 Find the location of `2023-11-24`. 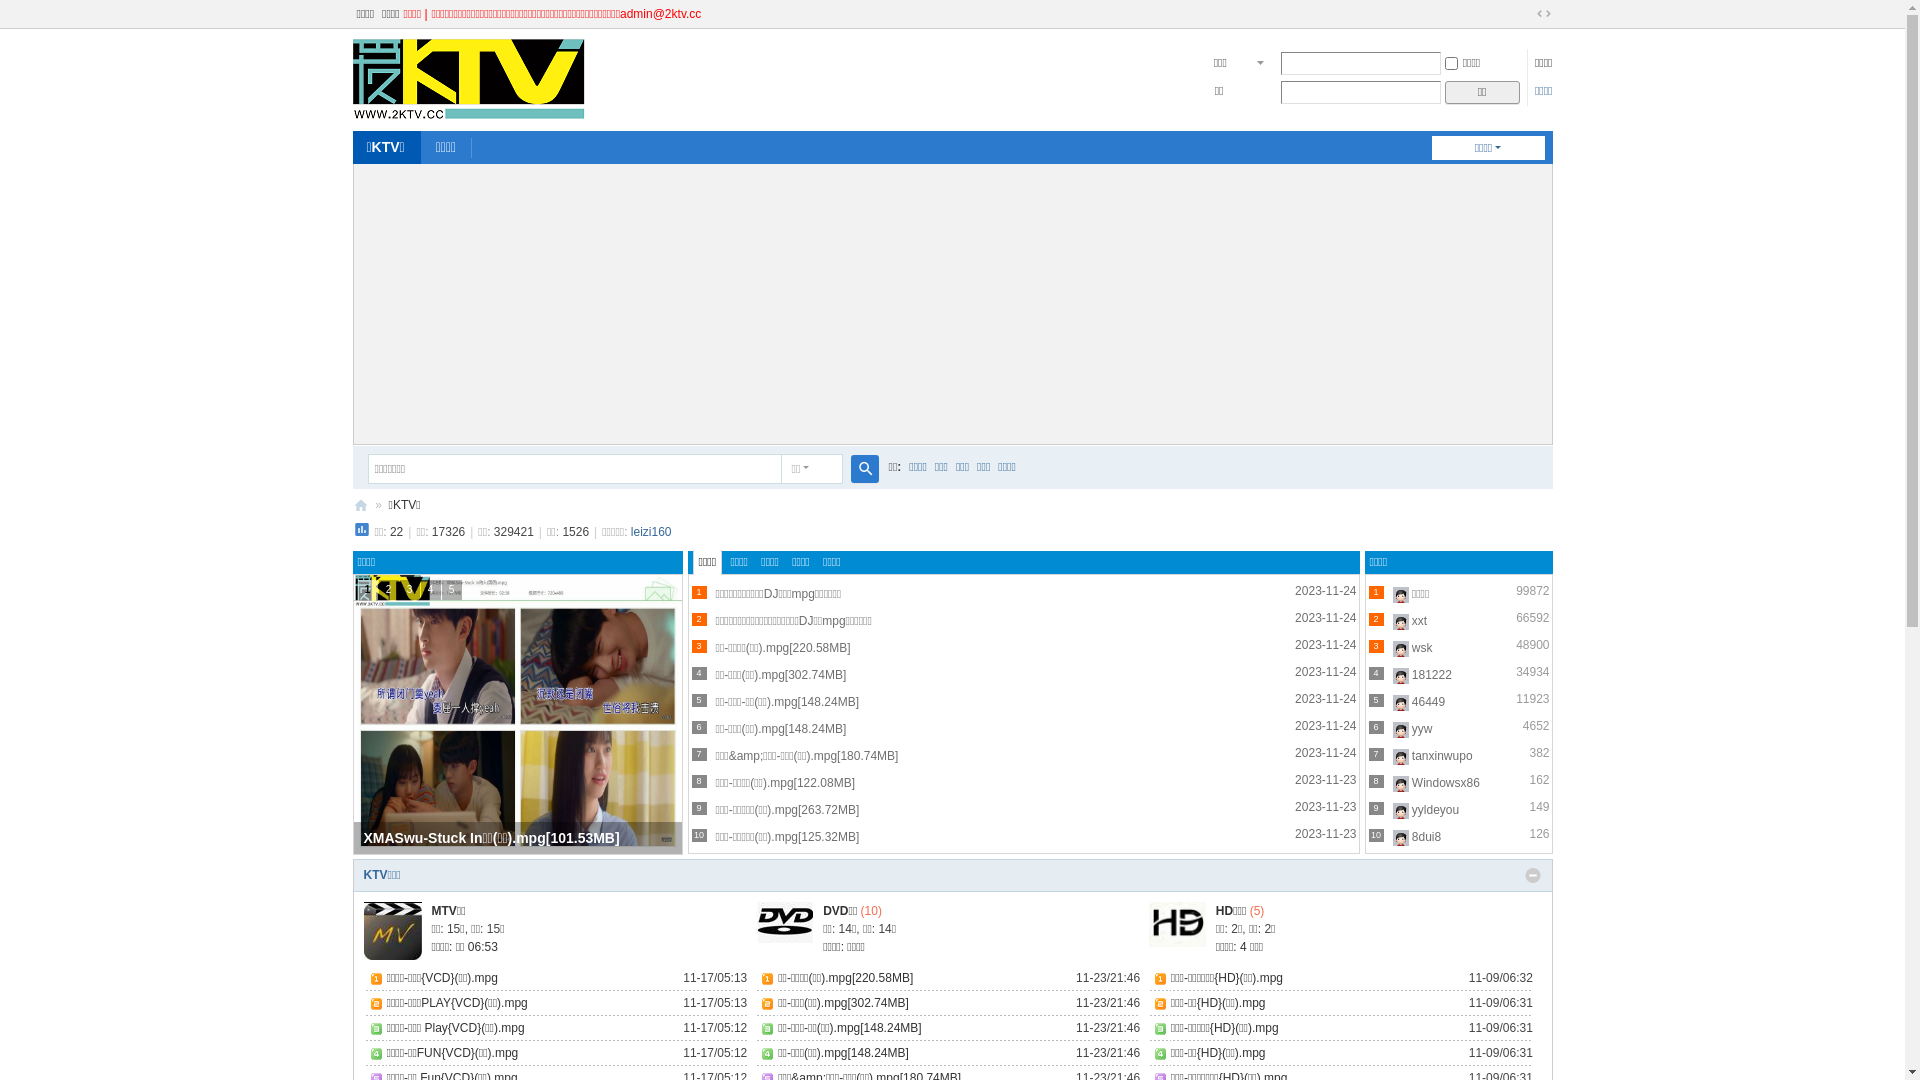

2023-11-24 is located at coordinates (1326, 591).